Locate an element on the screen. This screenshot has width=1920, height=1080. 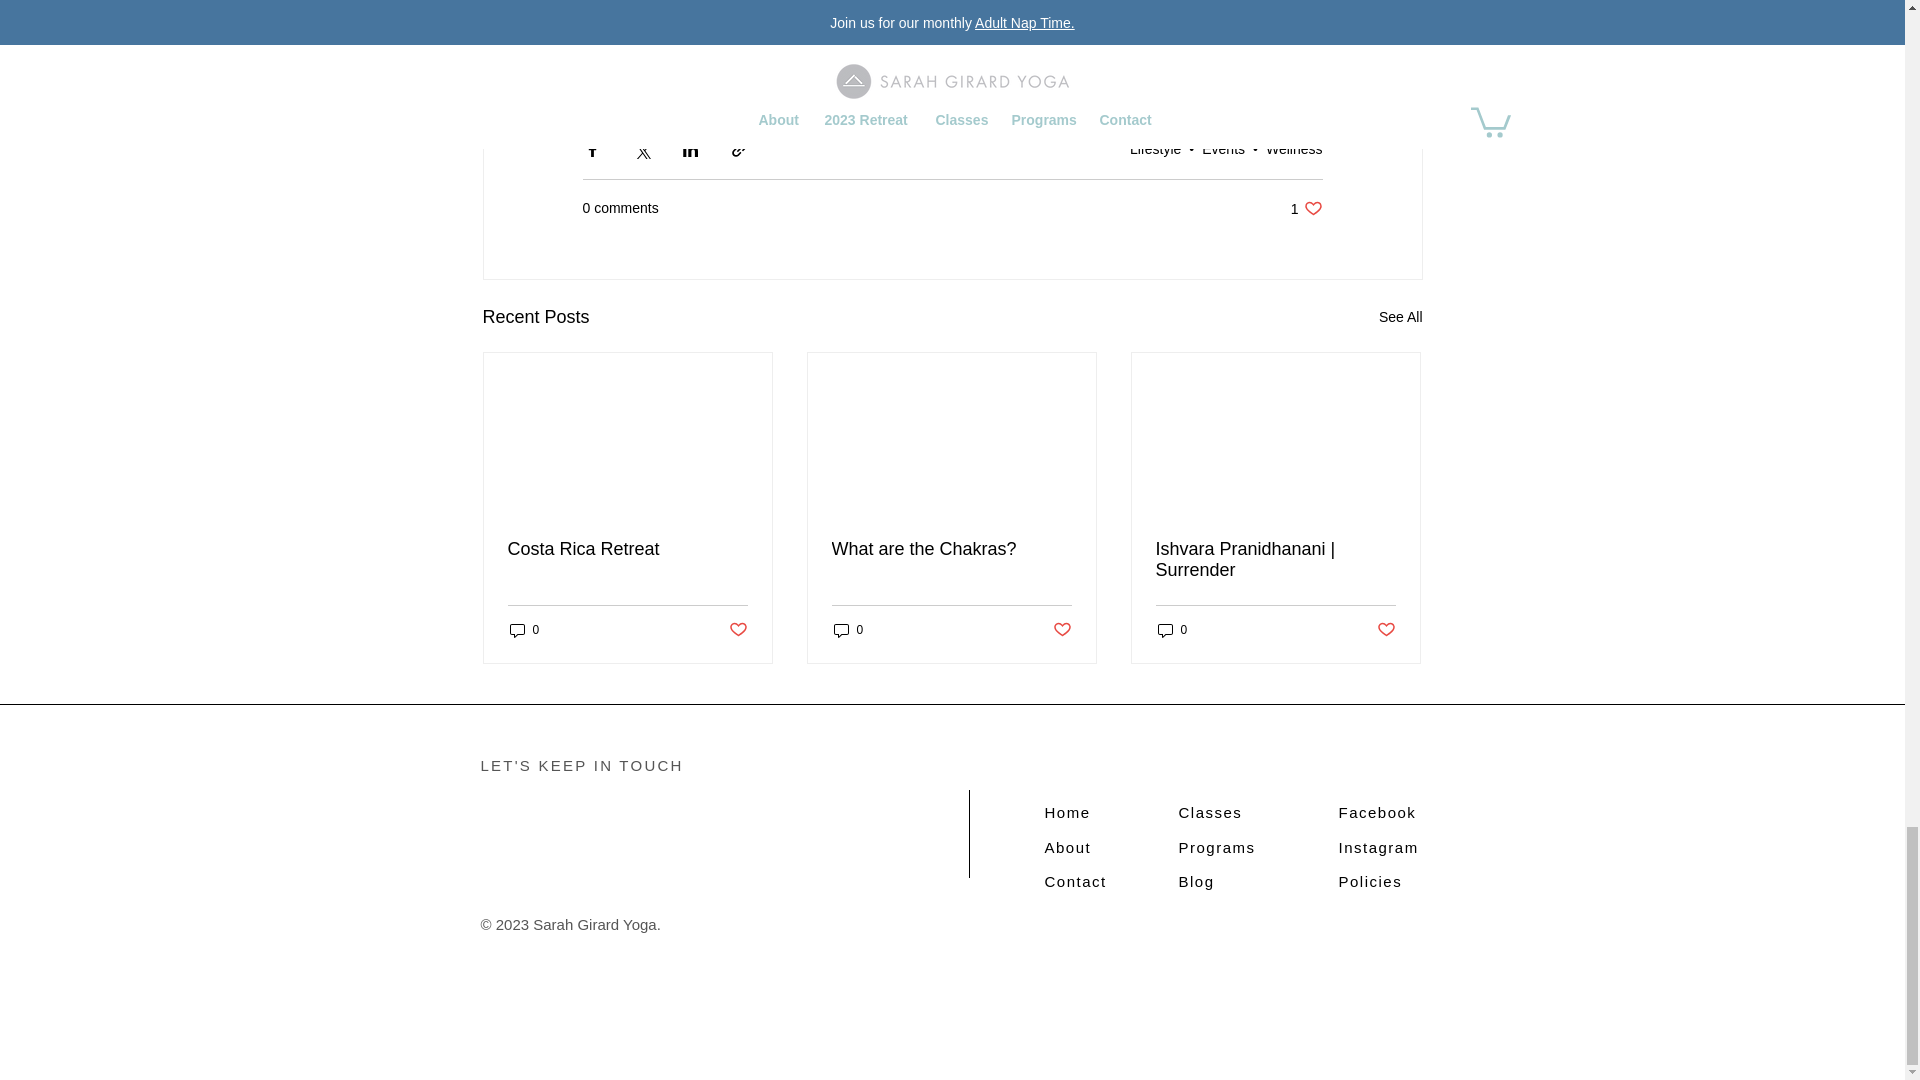
Wellness is located at coordinates (848, 630).